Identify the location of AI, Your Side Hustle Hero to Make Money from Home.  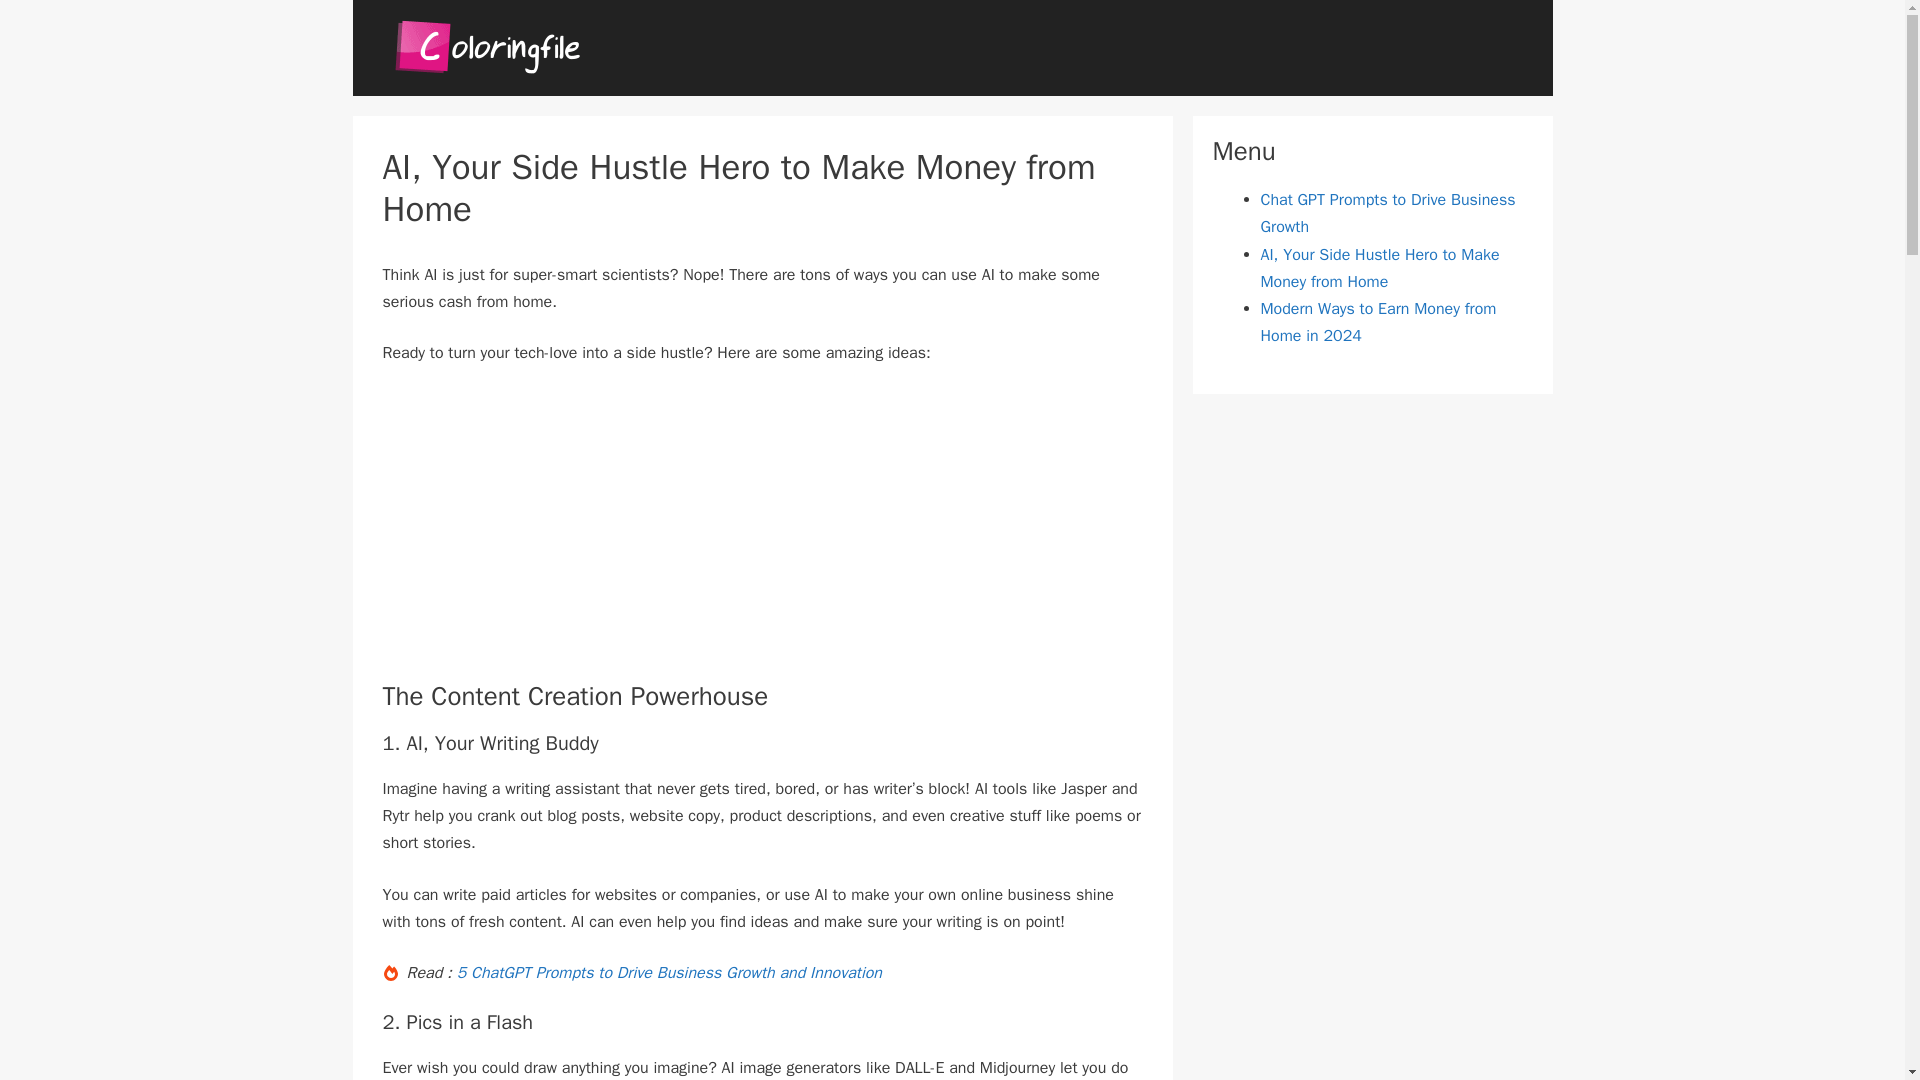
(1379, 268).